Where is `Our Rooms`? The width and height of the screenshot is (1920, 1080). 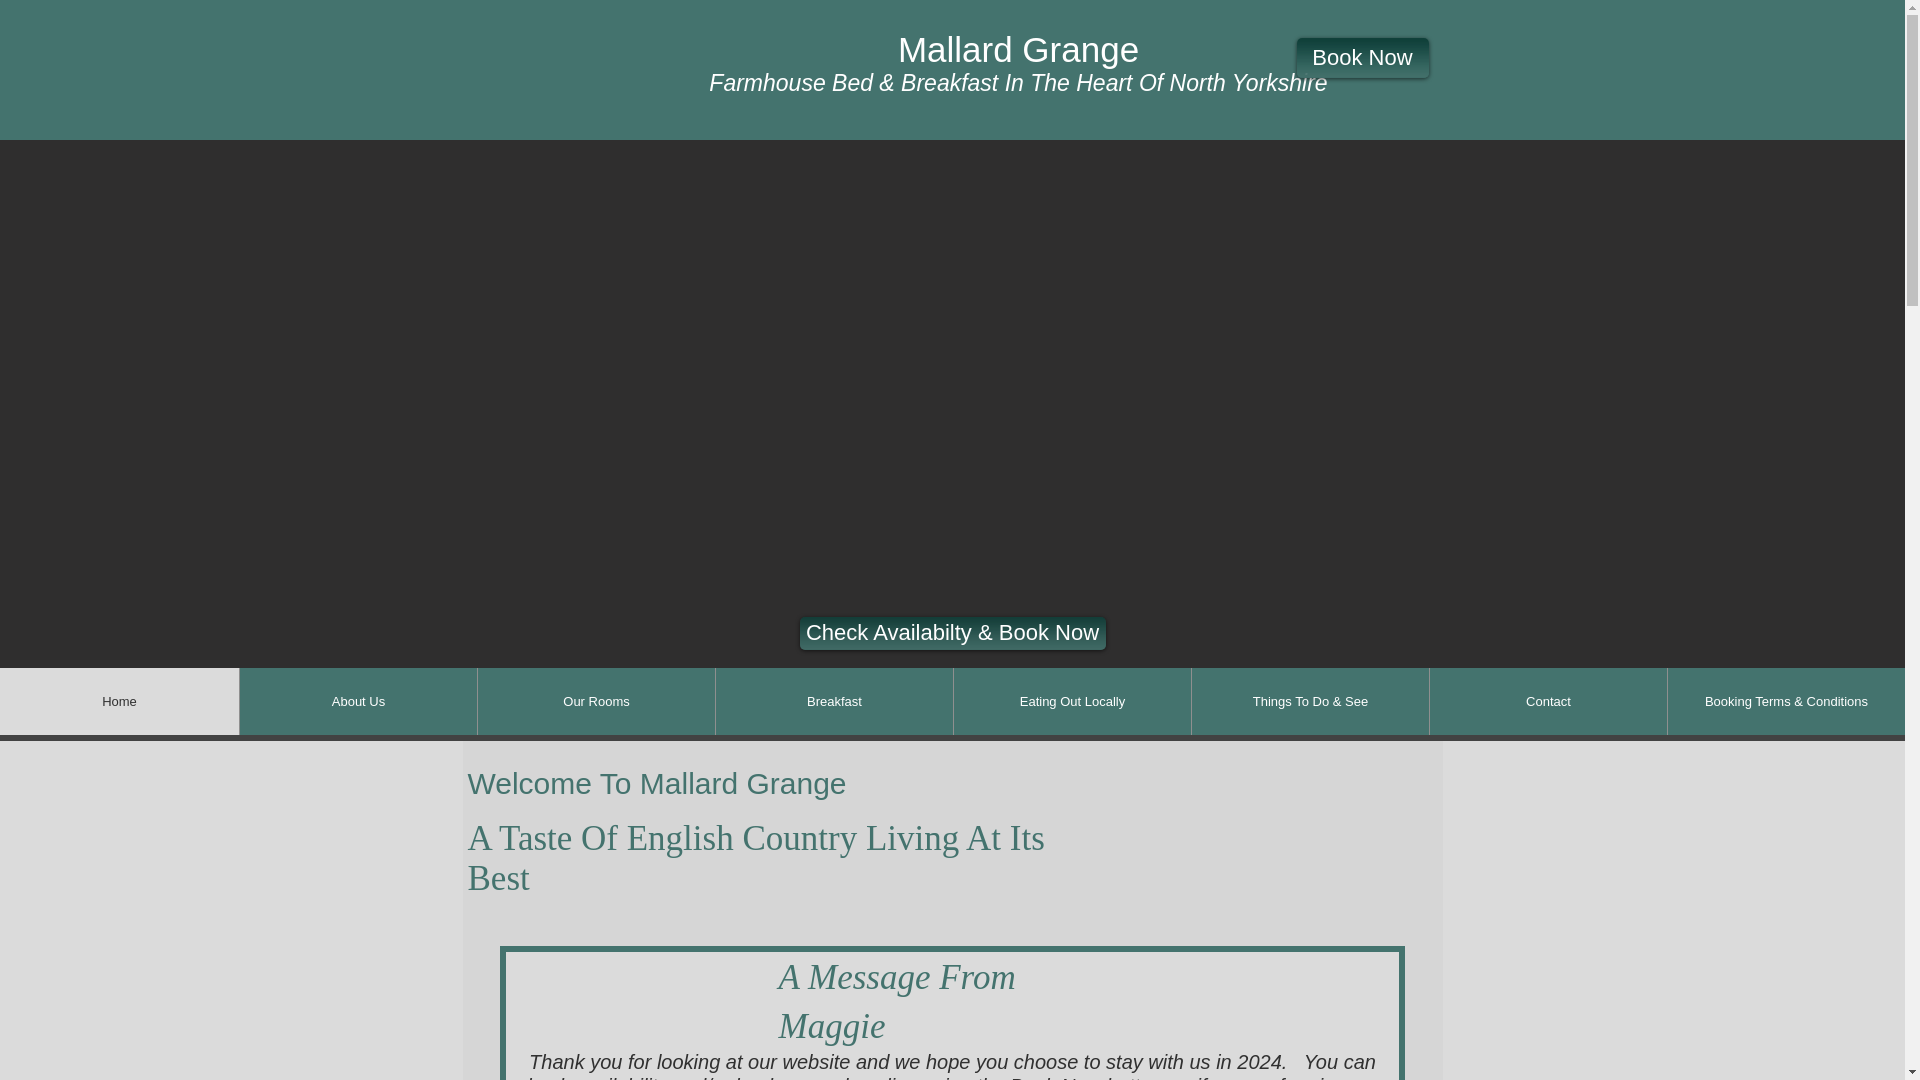 Our Rooms is located at coordinates (595, 702).